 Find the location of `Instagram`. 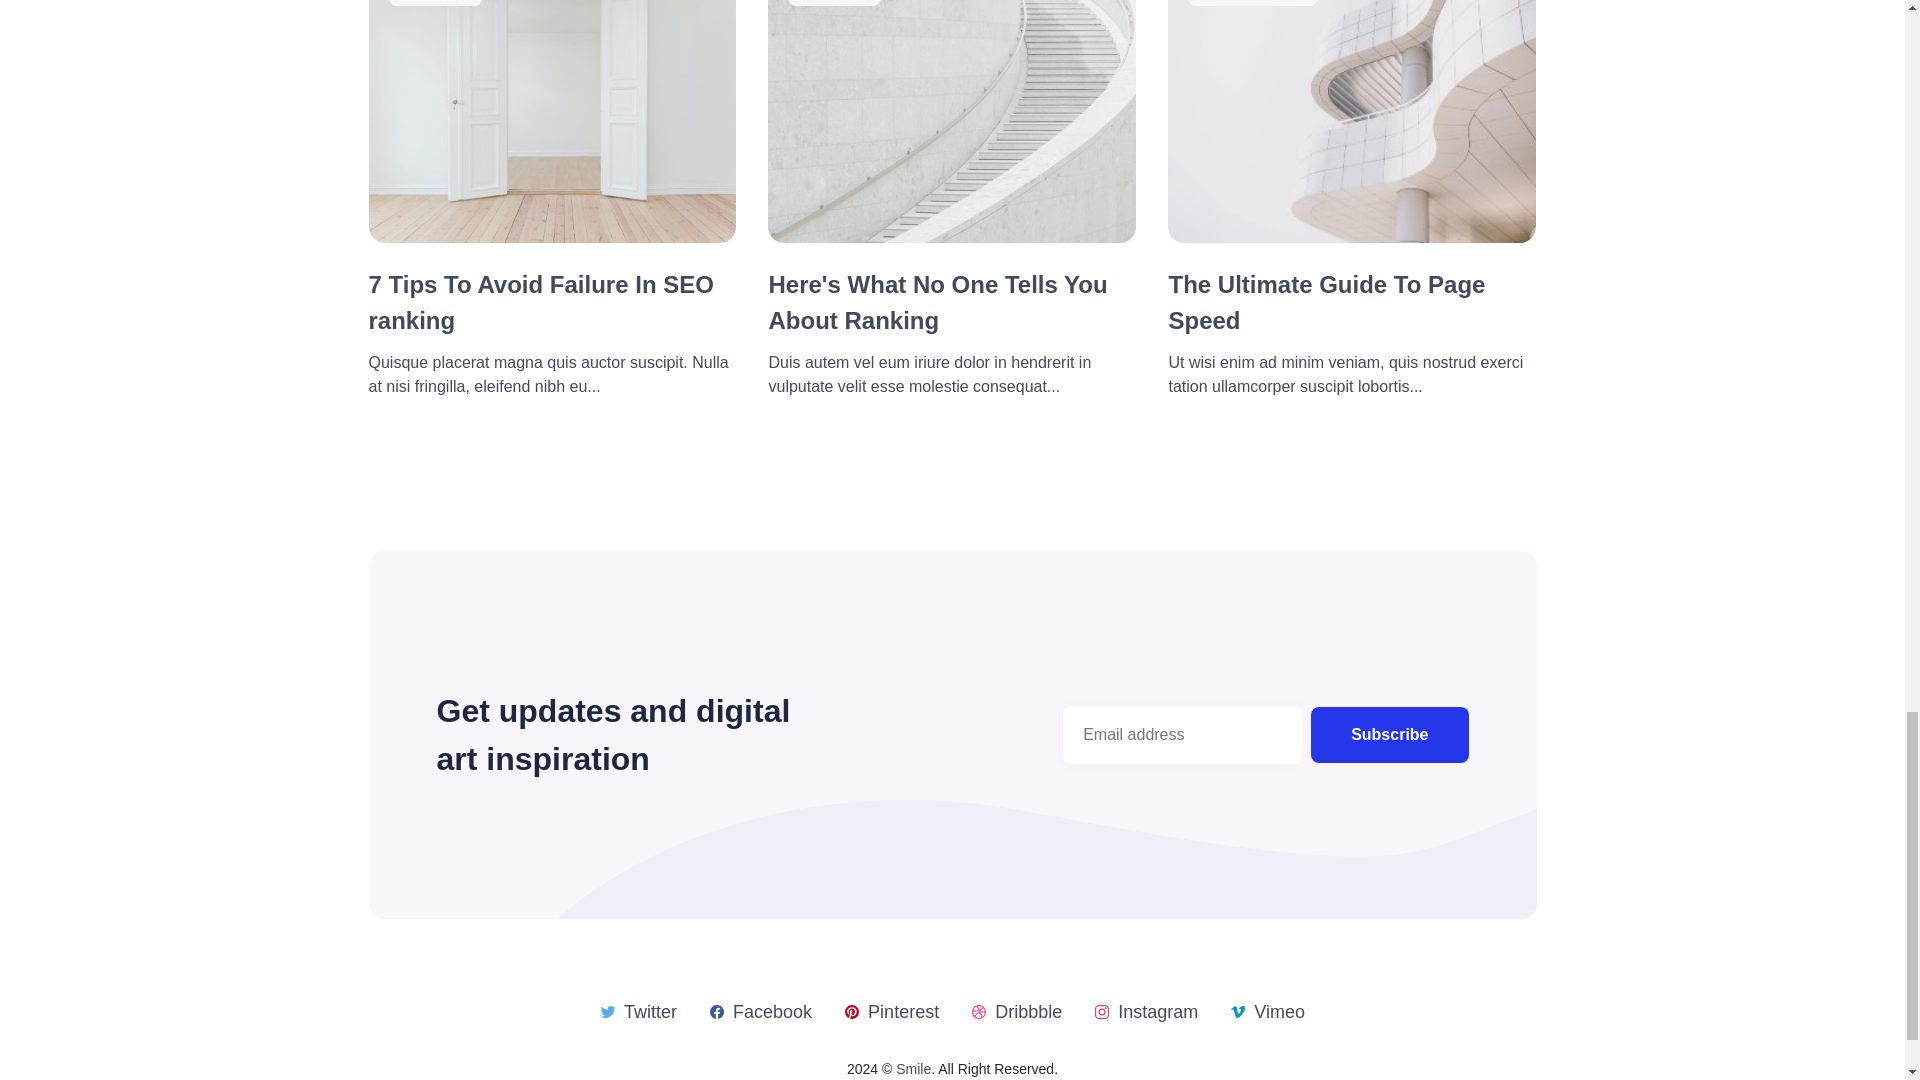

Instagram is located at coordinates (1146, 1012).